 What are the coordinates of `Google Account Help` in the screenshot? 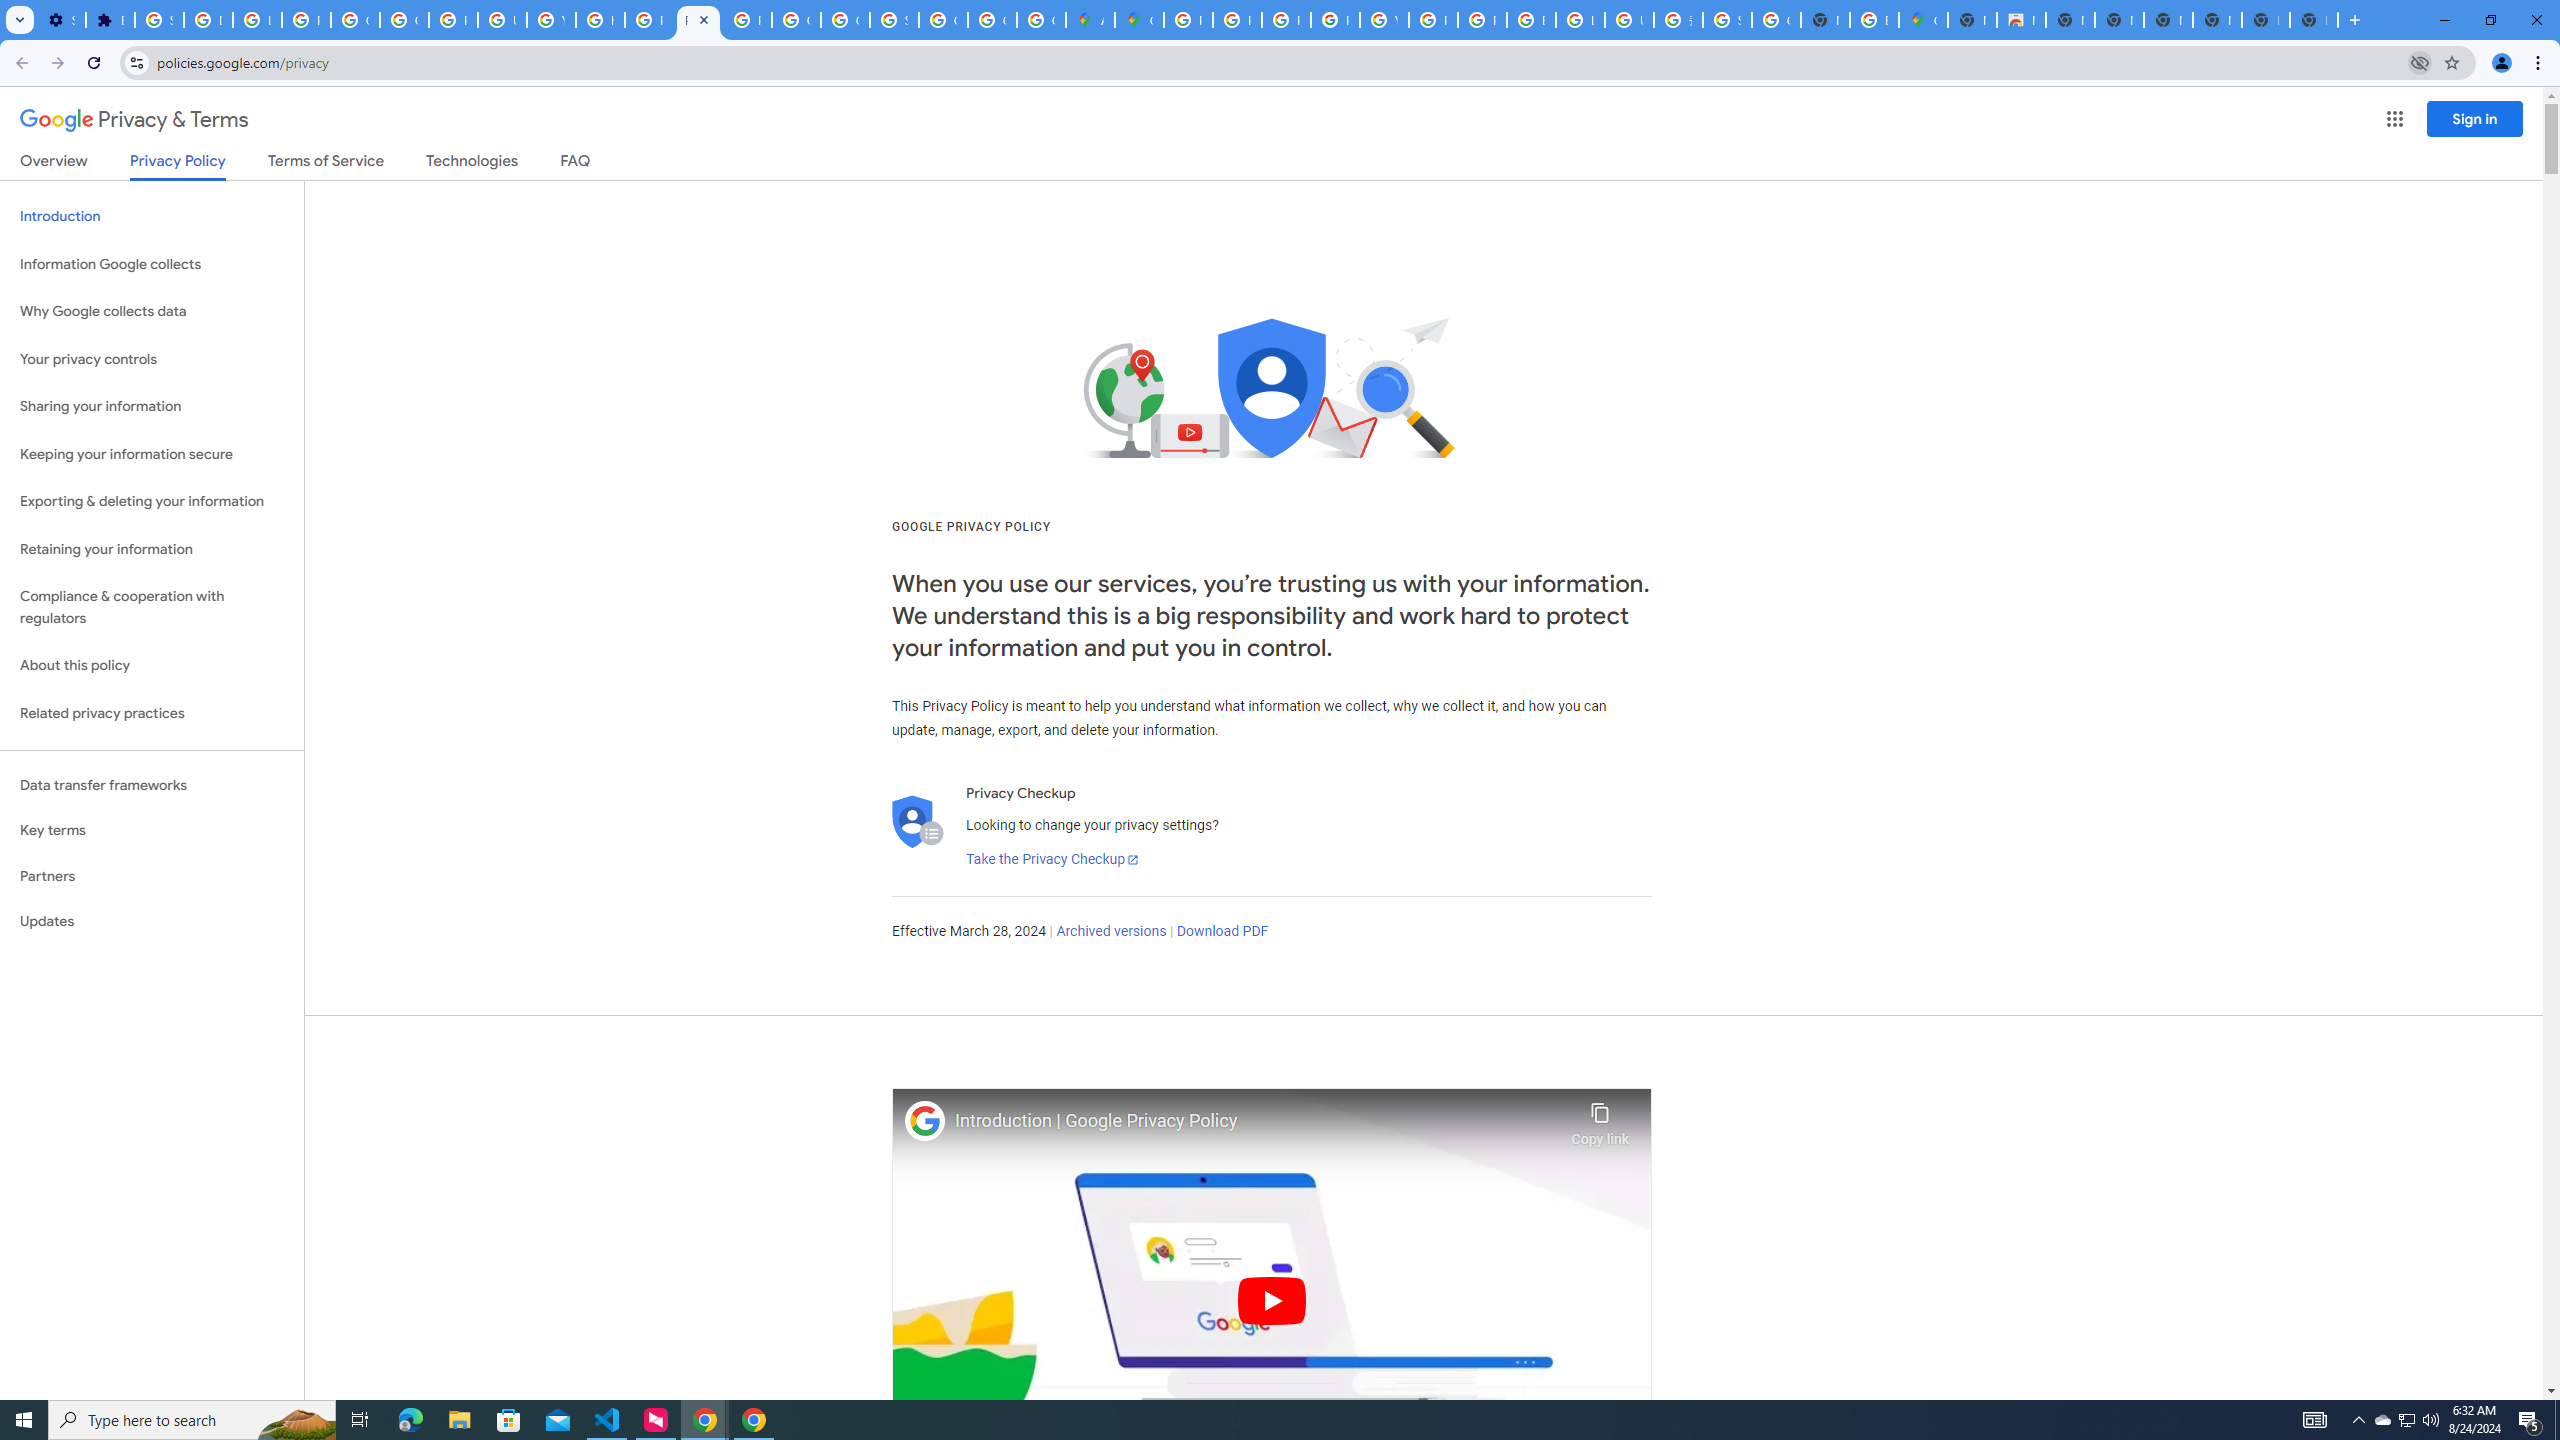 It's located at (404, 20).